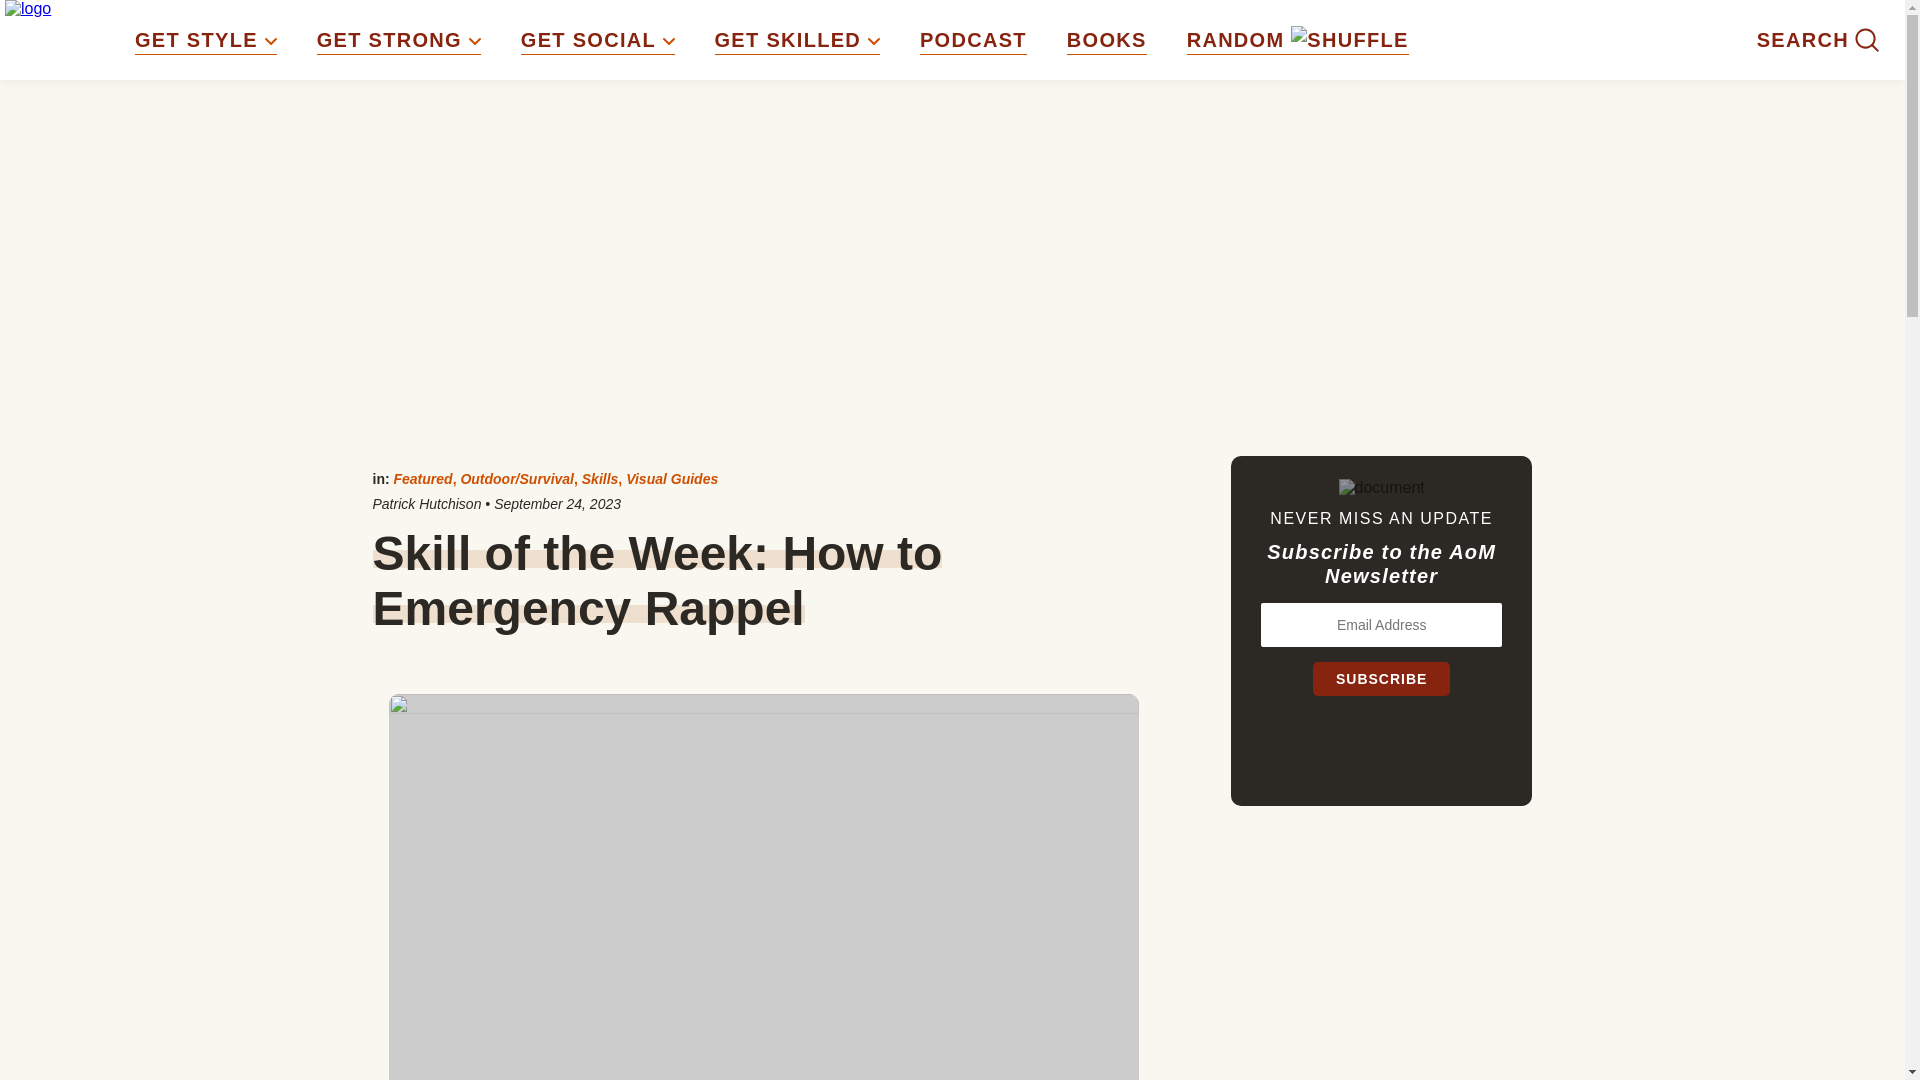  I want to click on PODCAST, so click(973, 40).